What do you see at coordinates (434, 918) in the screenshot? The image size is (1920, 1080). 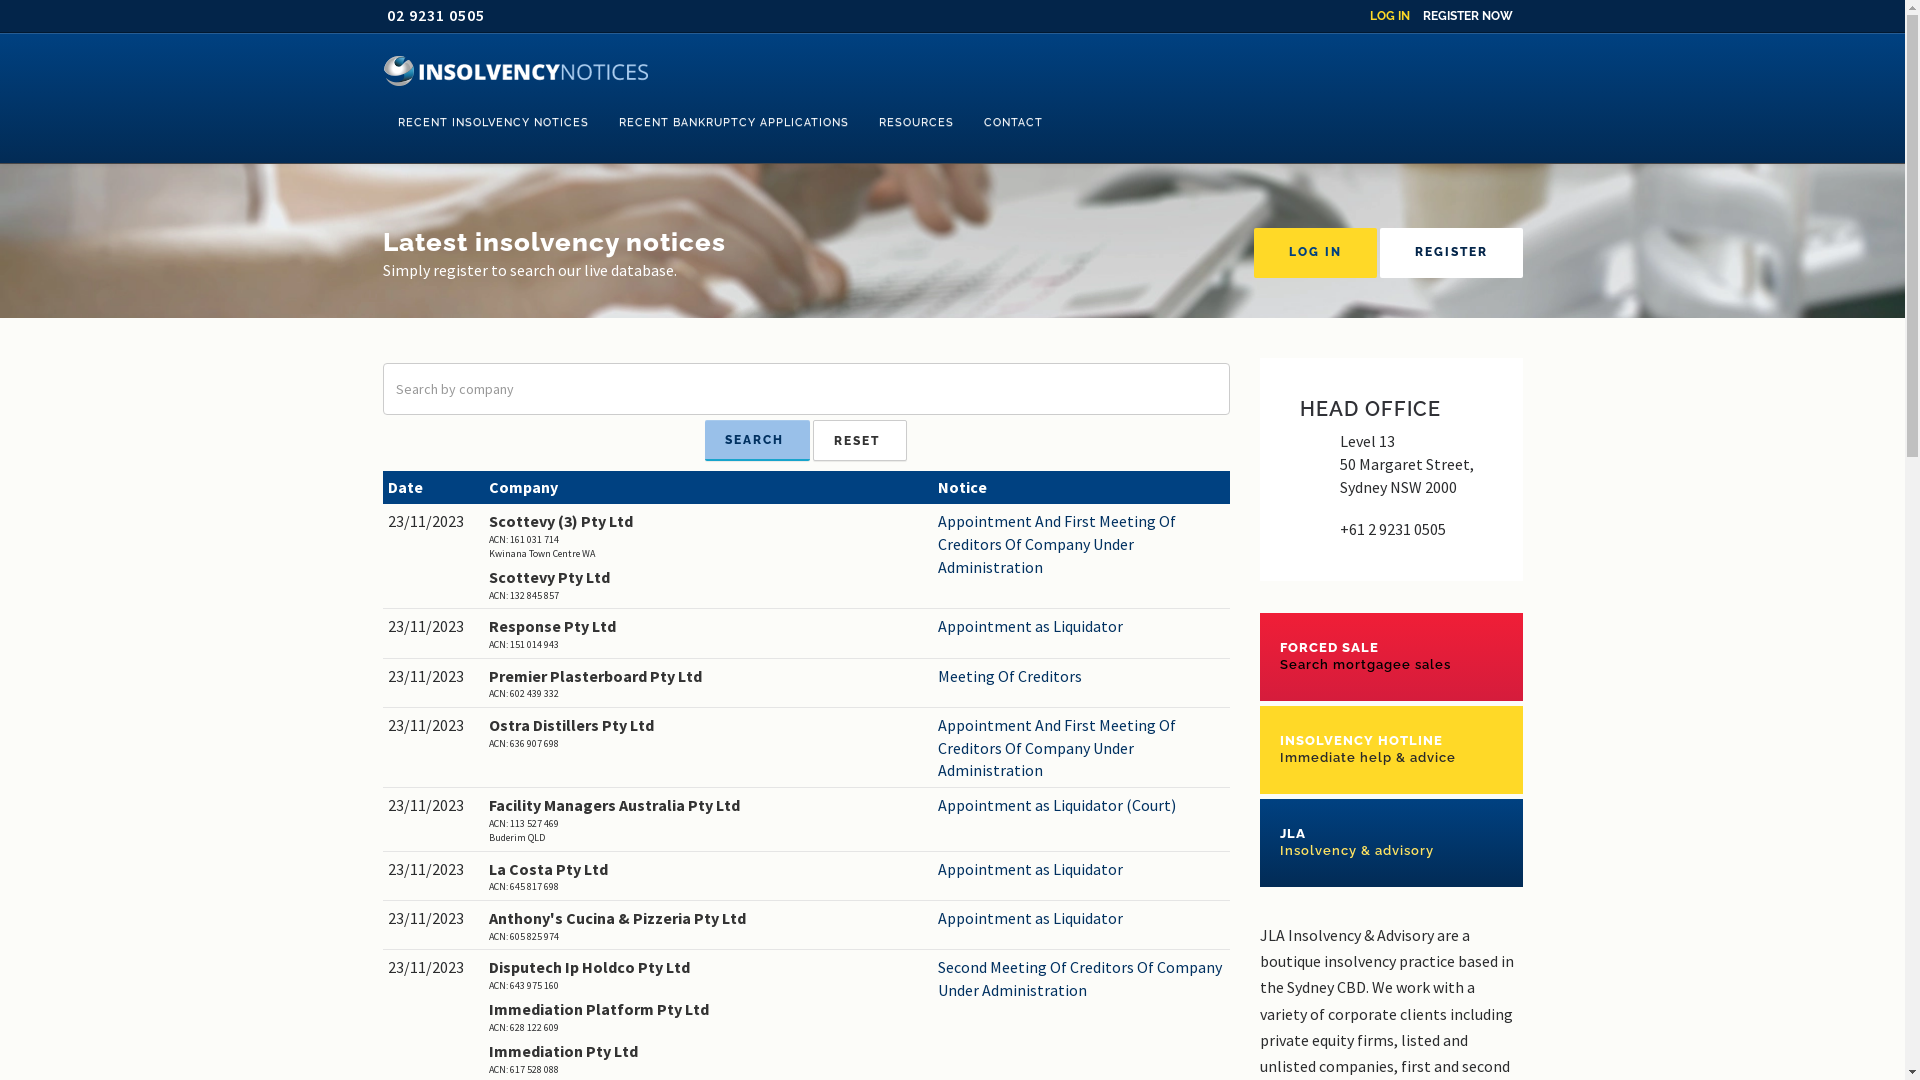 I see `23/11/2023` at bounding box center [434, 918].